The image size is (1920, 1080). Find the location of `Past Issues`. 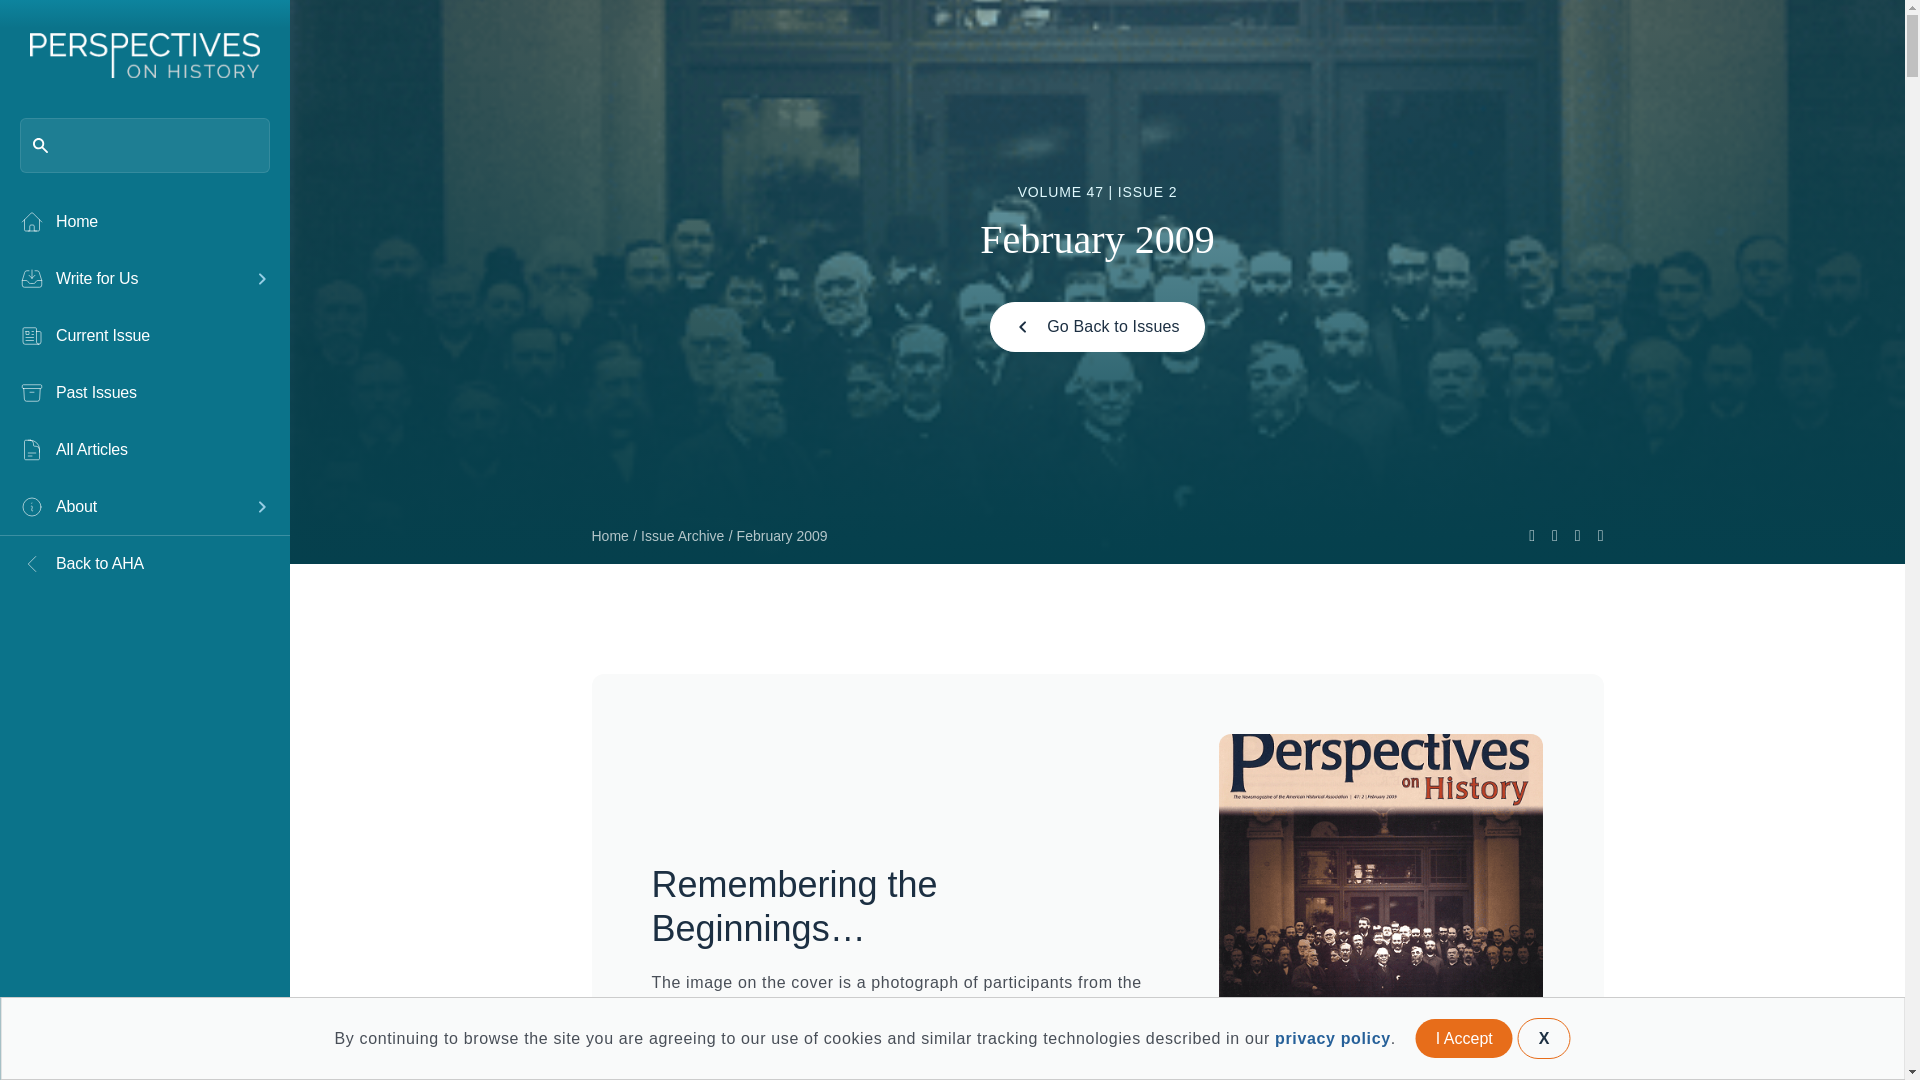

Past Issues is located at coordinates (144, 393).